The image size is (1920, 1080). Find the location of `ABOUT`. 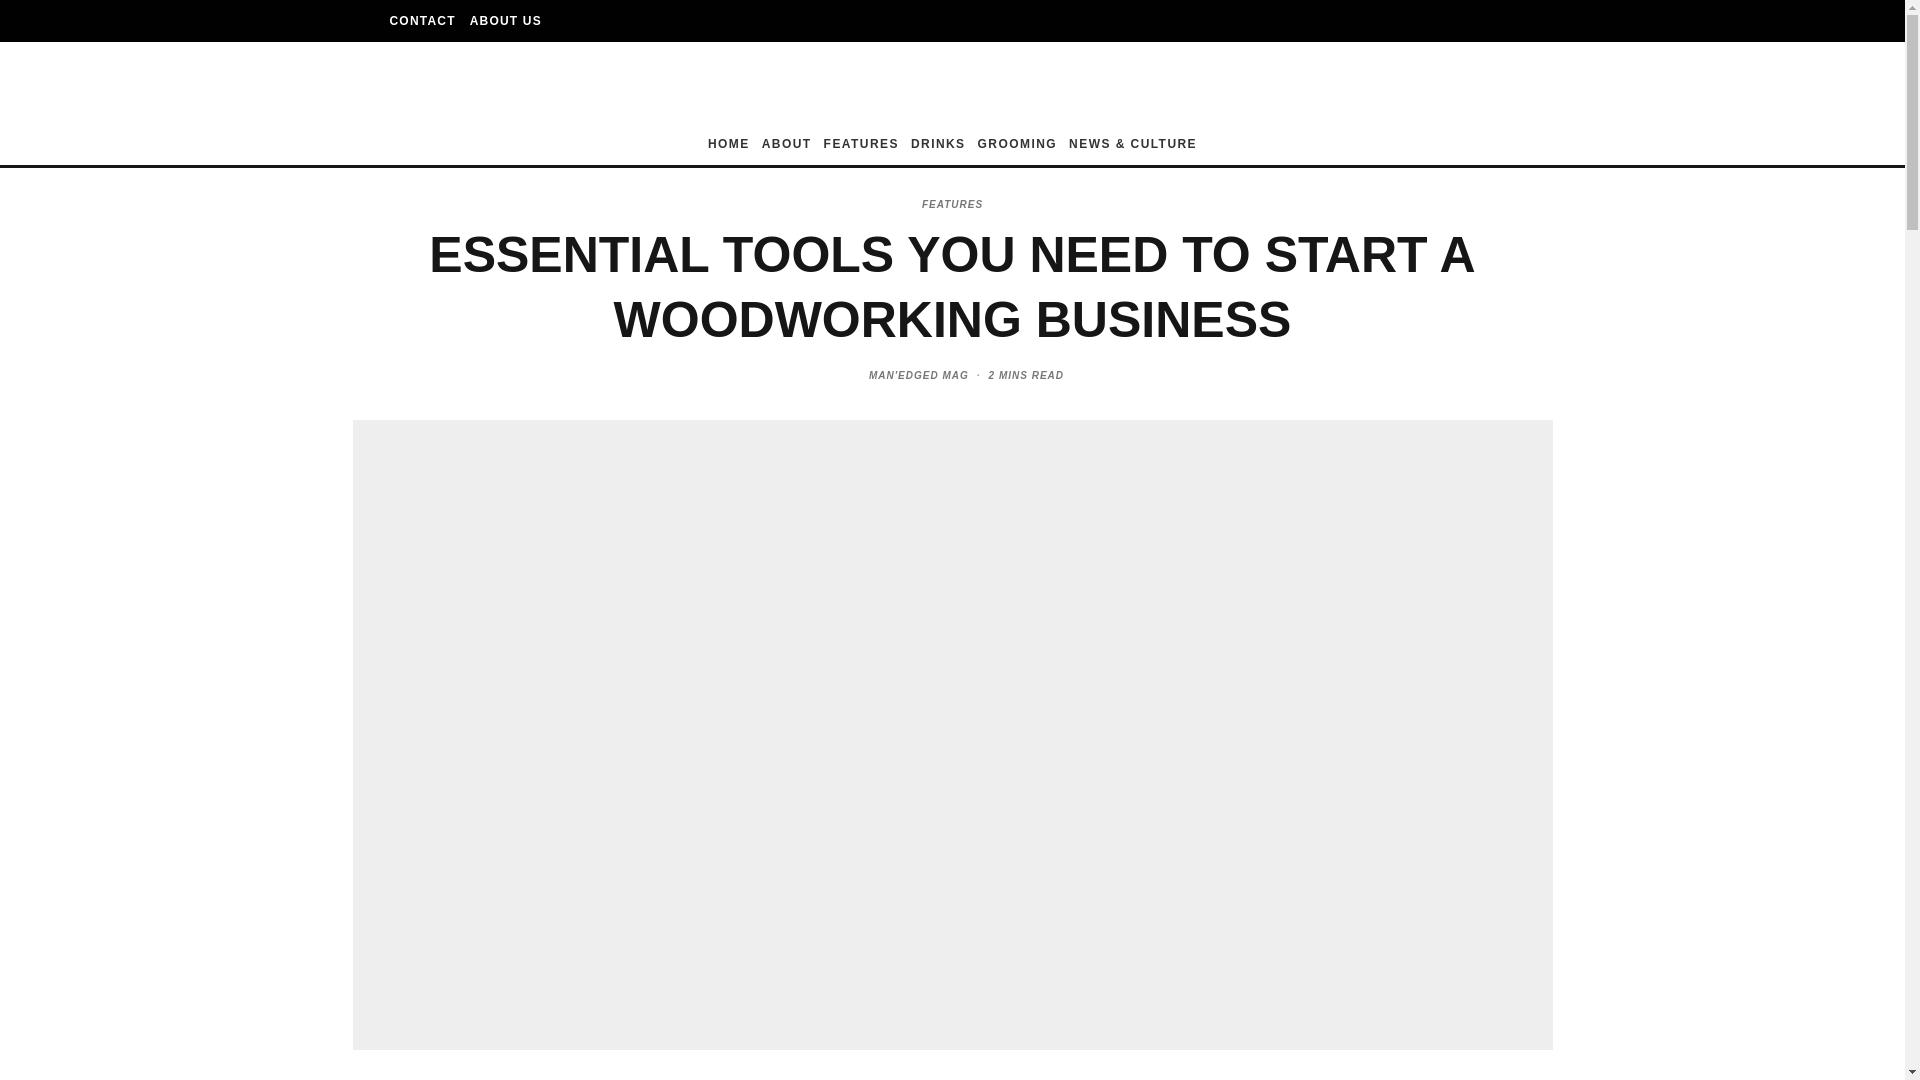

ABOUT is located at coordinates (786, 148).